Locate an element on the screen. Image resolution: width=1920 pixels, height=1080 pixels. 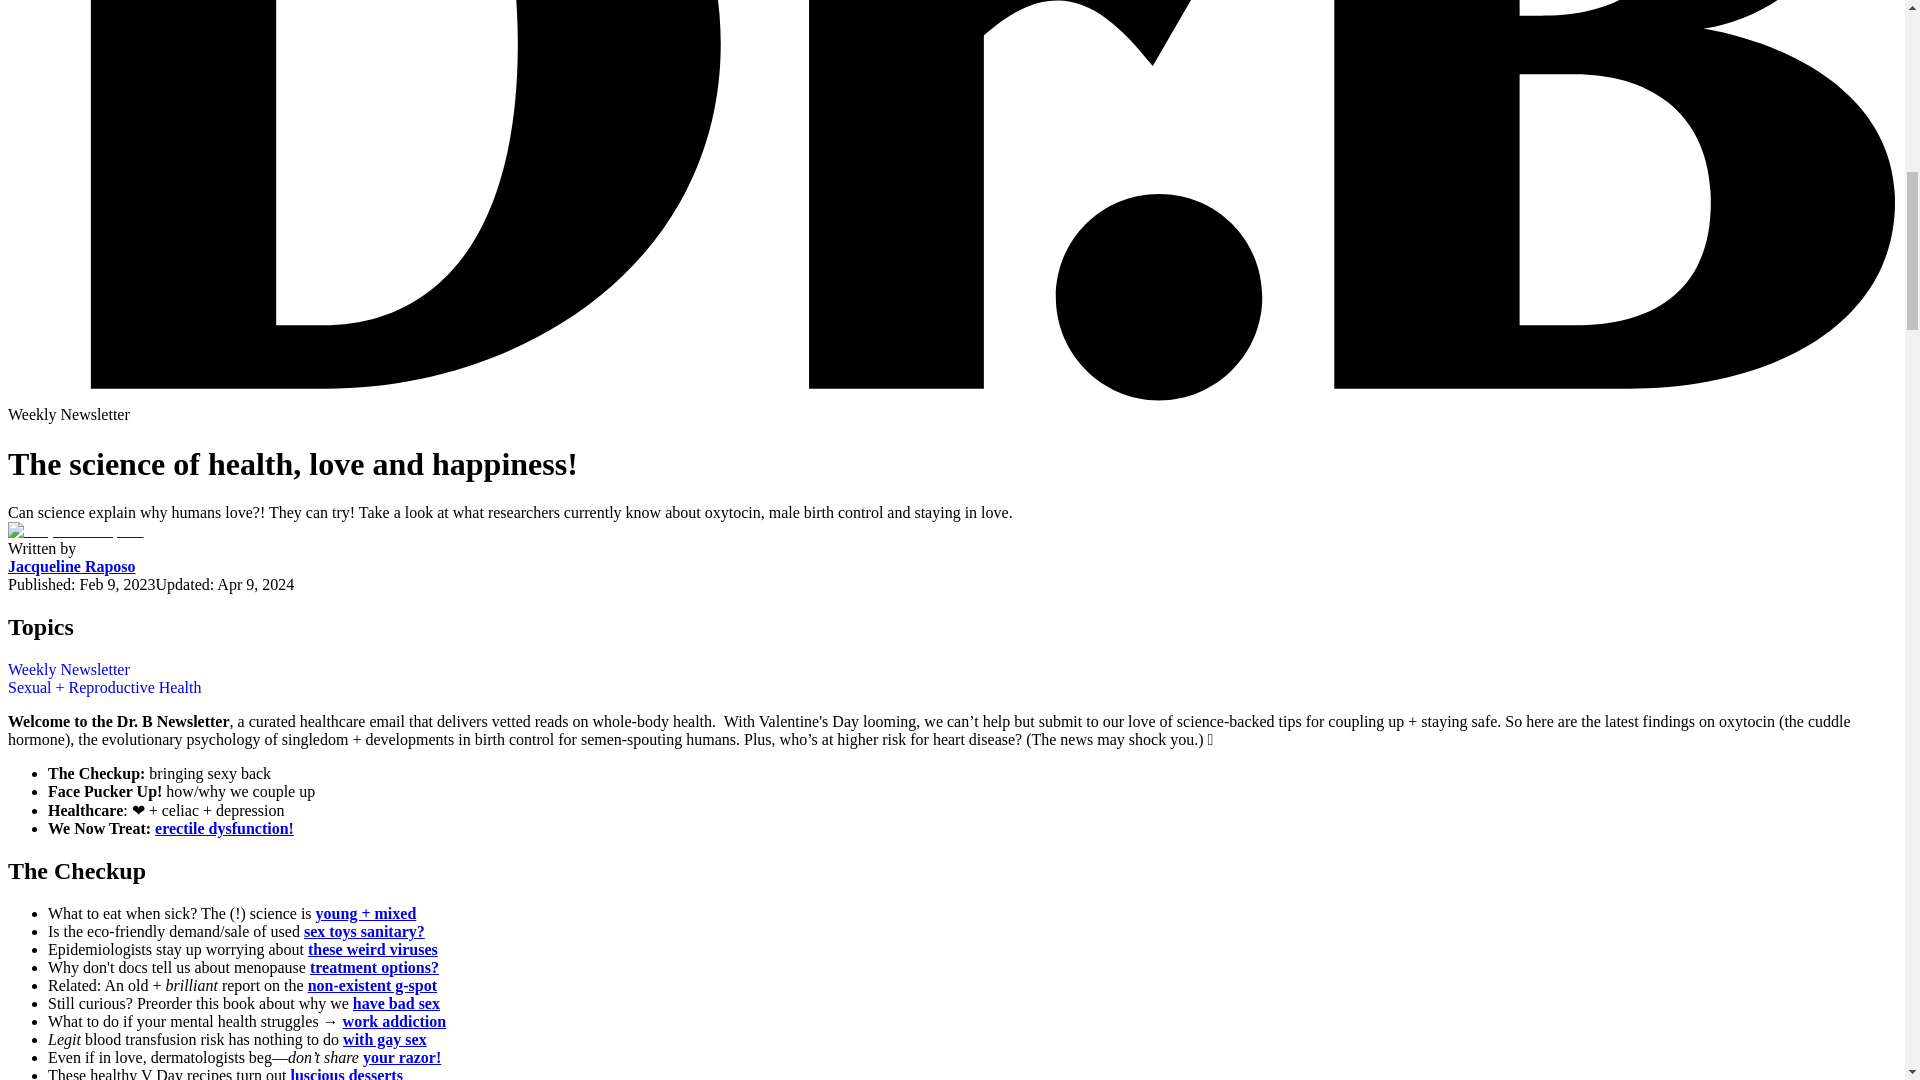
these weird viruses is located at coordinates (372, 948).